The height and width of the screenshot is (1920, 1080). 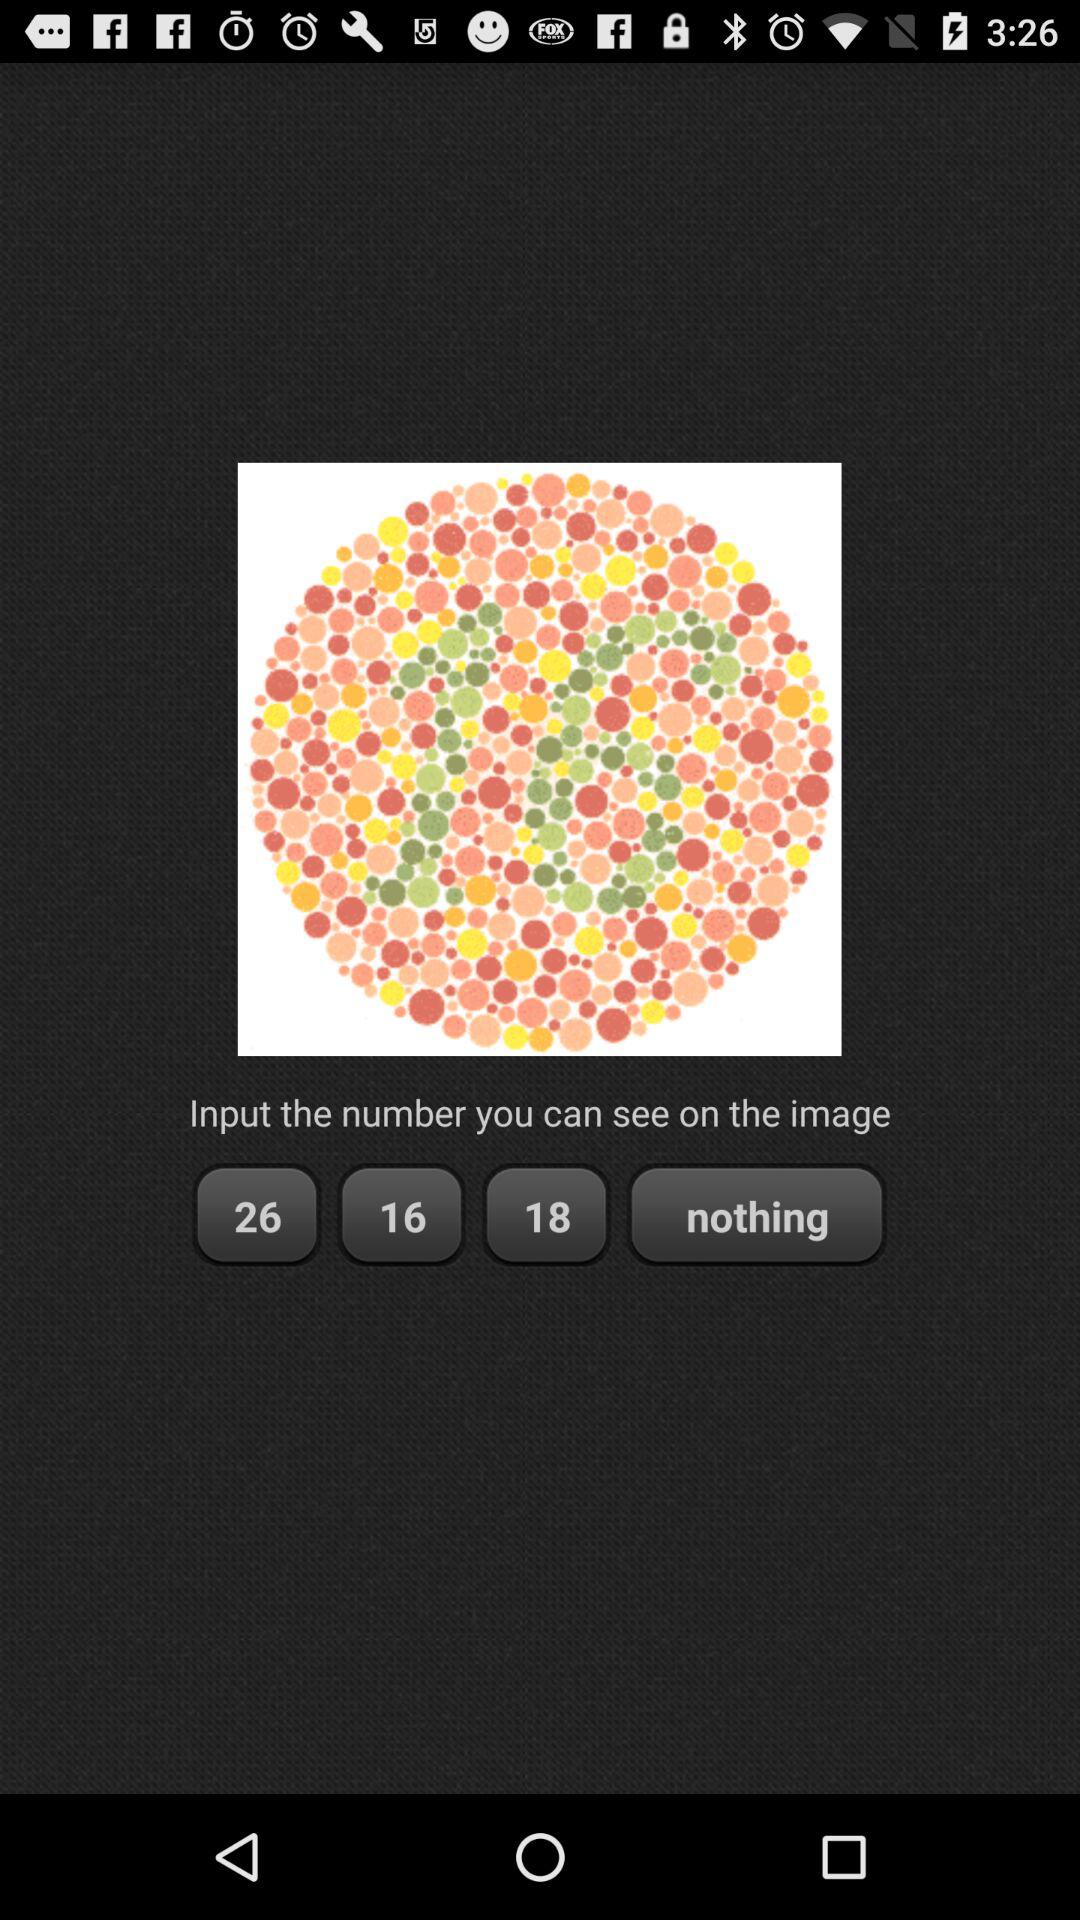 What do you see at coordinates (756, 1216) in the screenshot?
I see `click app below the input the number app` at bounding box center [756, 1216].